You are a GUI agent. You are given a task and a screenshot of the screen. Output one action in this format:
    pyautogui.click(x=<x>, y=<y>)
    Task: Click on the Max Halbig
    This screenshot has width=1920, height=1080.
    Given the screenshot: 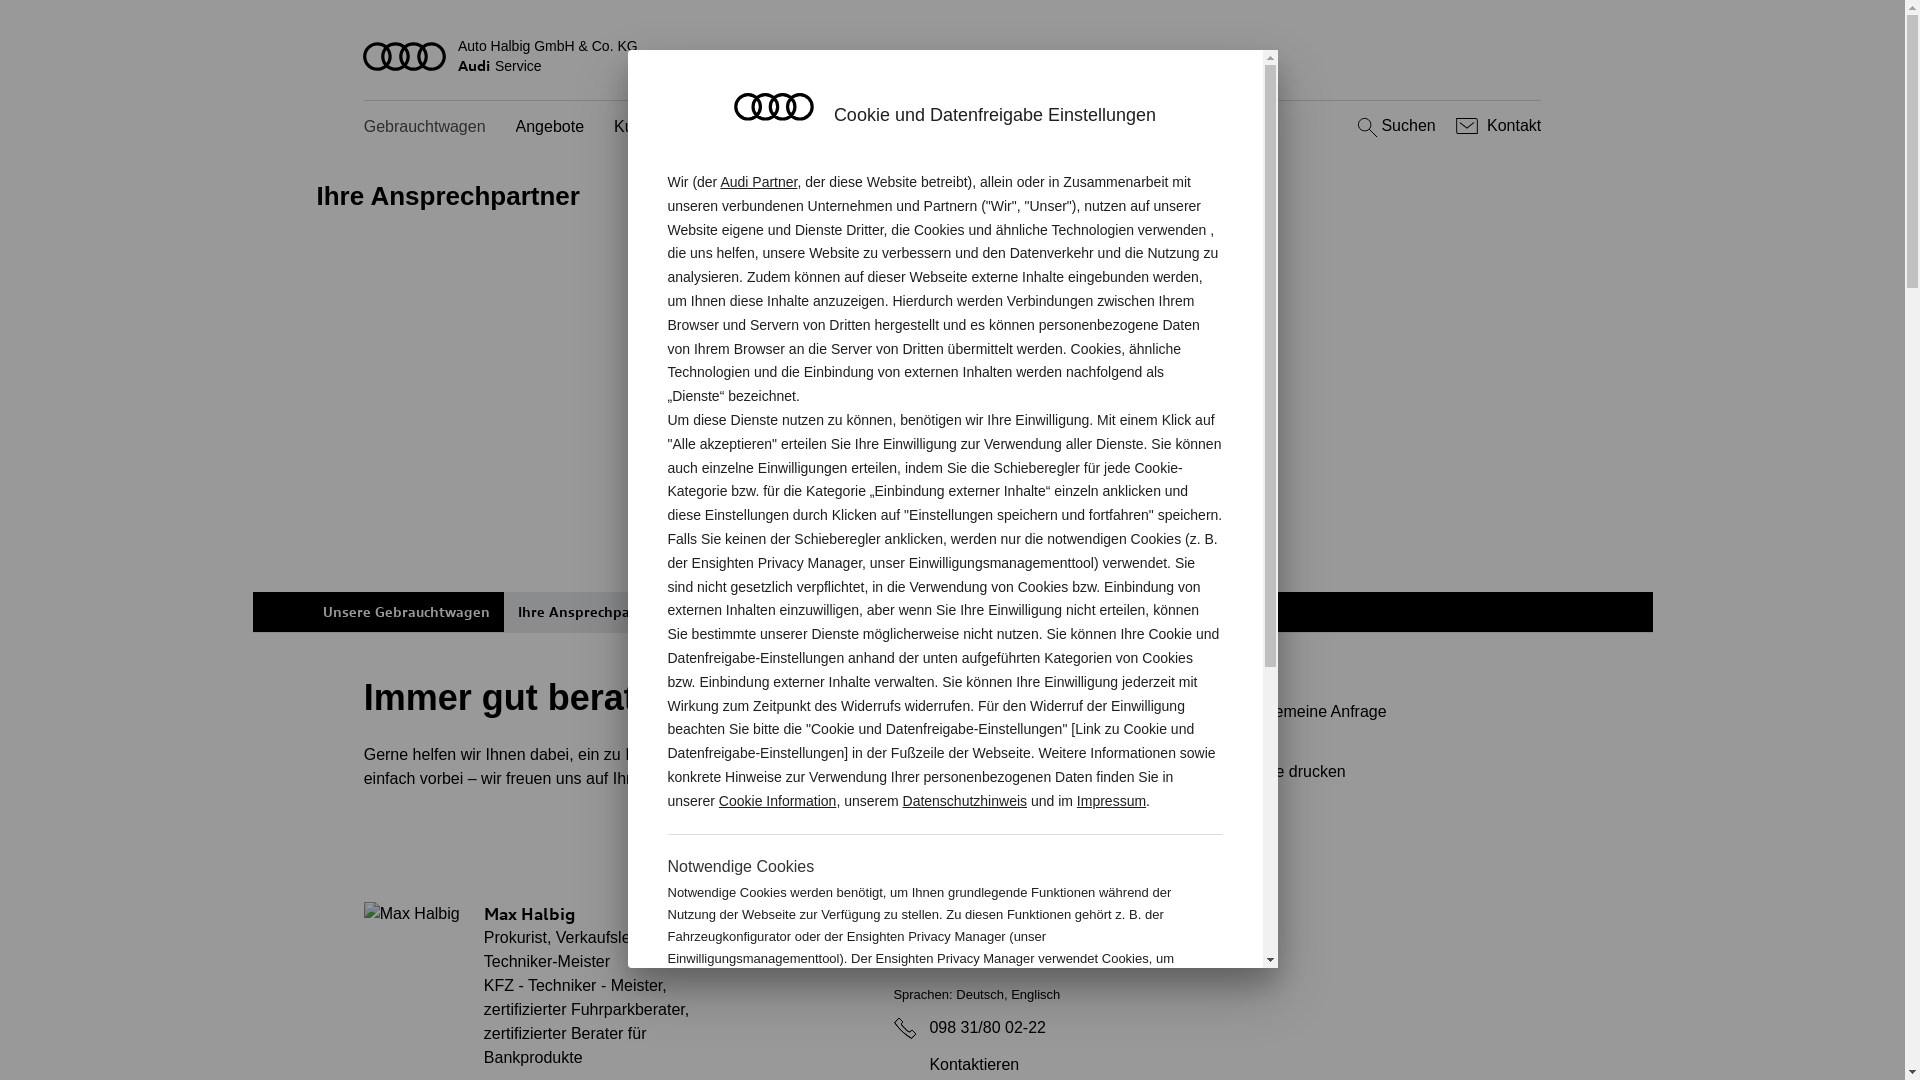 What is the action you would take?
    pyautogui.click(x=412, y=914)
    